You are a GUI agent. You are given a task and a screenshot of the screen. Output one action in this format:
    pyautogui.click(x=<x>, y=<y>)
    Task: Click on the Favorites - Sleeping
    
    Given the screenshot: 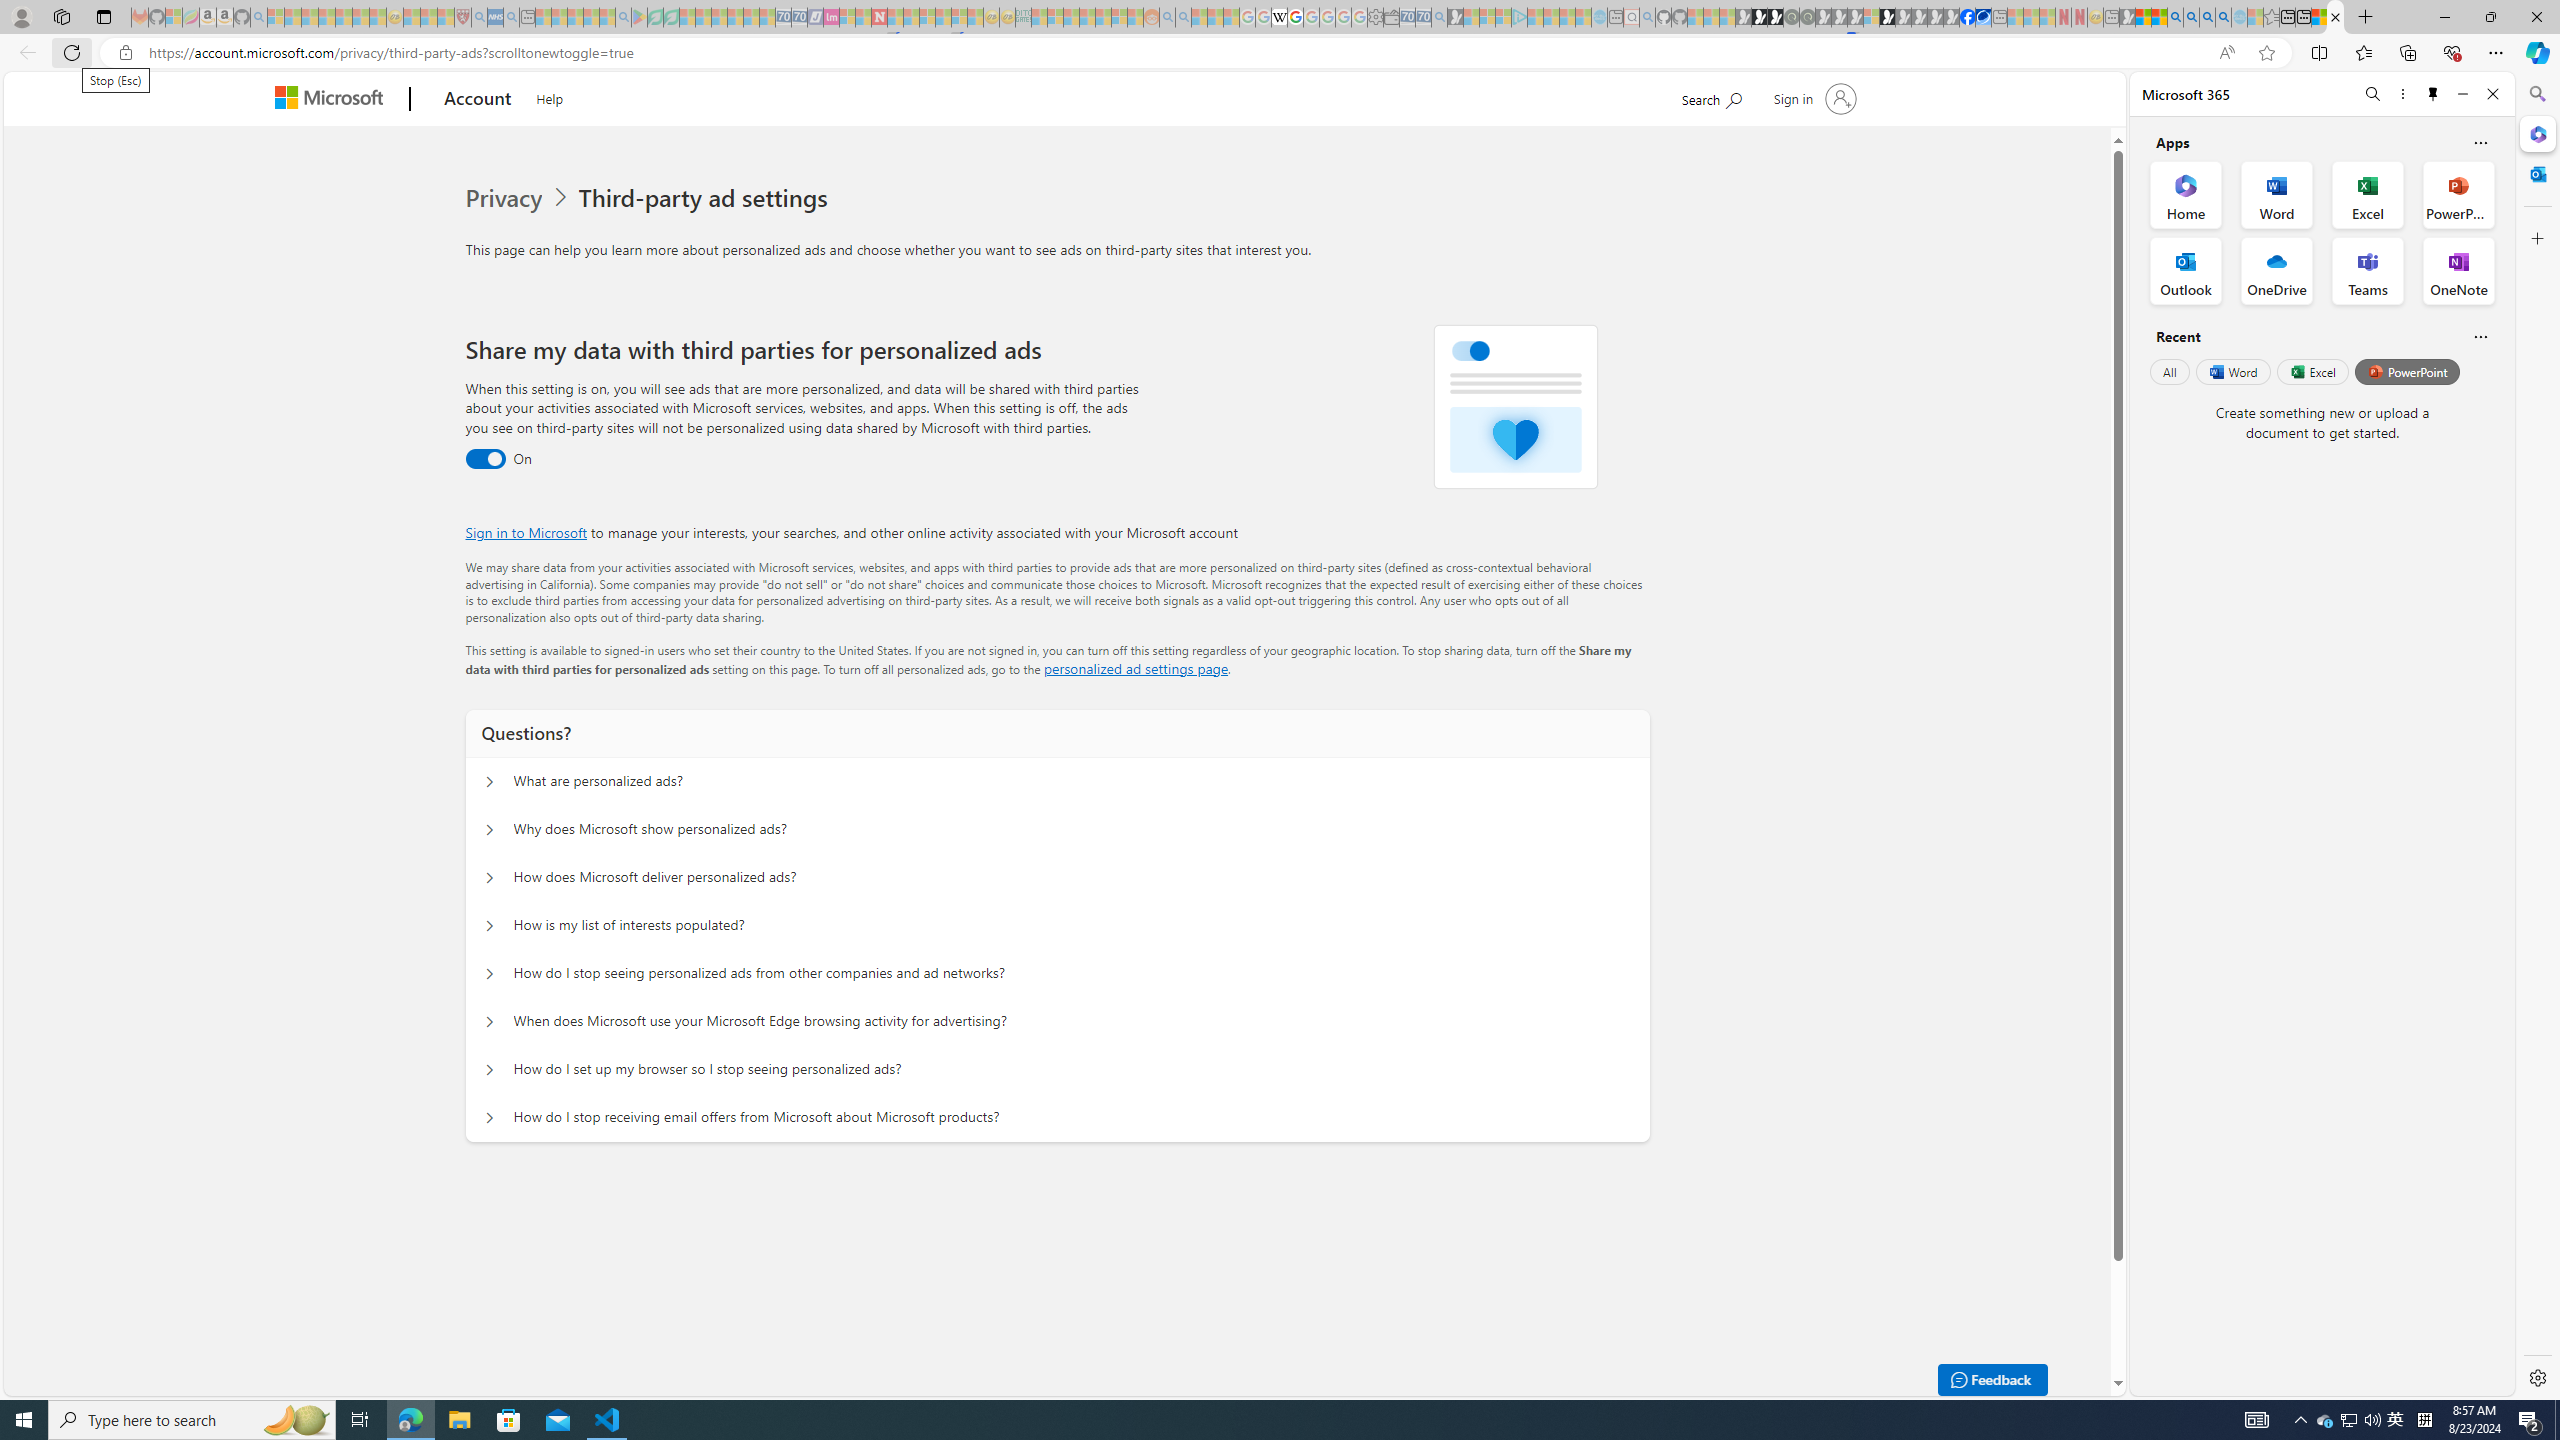 What is the action you would take?
    pyautogui.click(x=2272, y=17)
    